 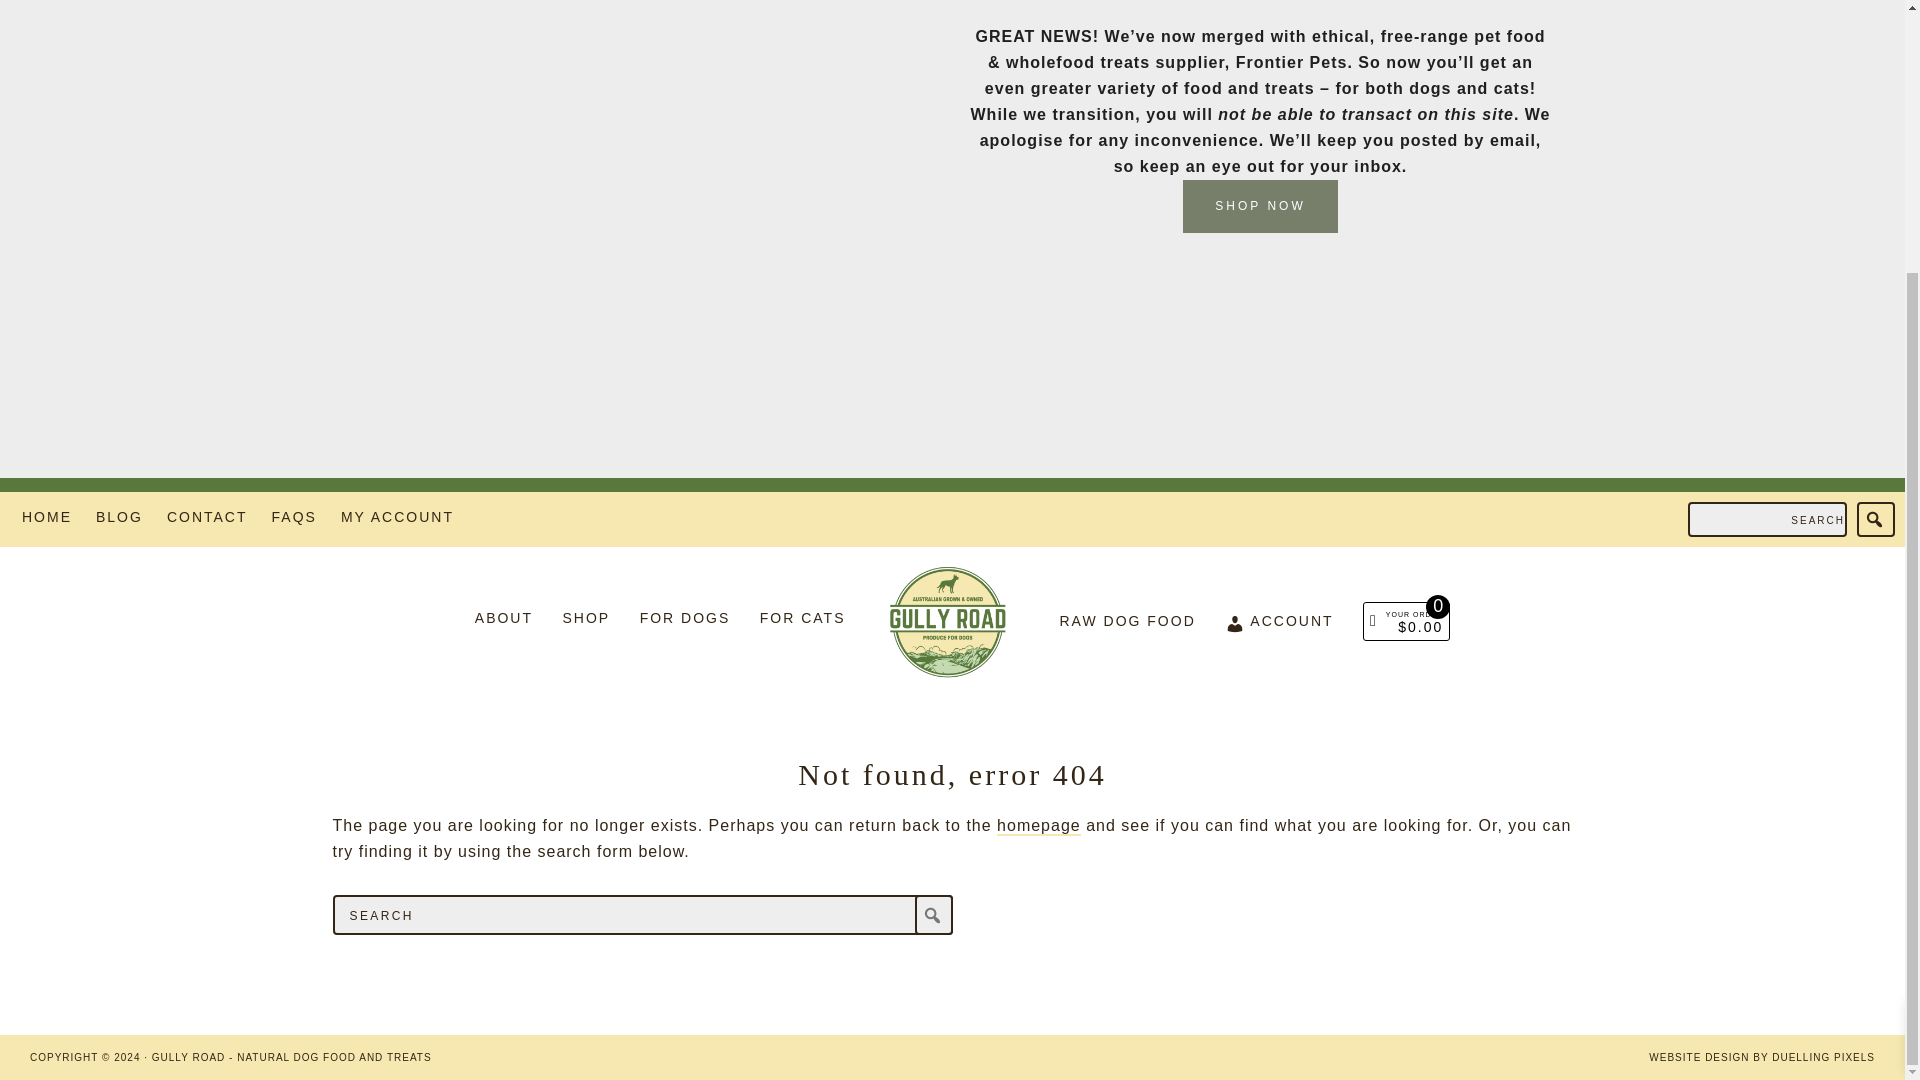 What do you see at coordinates (1128, 624) in the screenshot?
I see `RAW DOG FOOD` at bounding box center [1128, 624].